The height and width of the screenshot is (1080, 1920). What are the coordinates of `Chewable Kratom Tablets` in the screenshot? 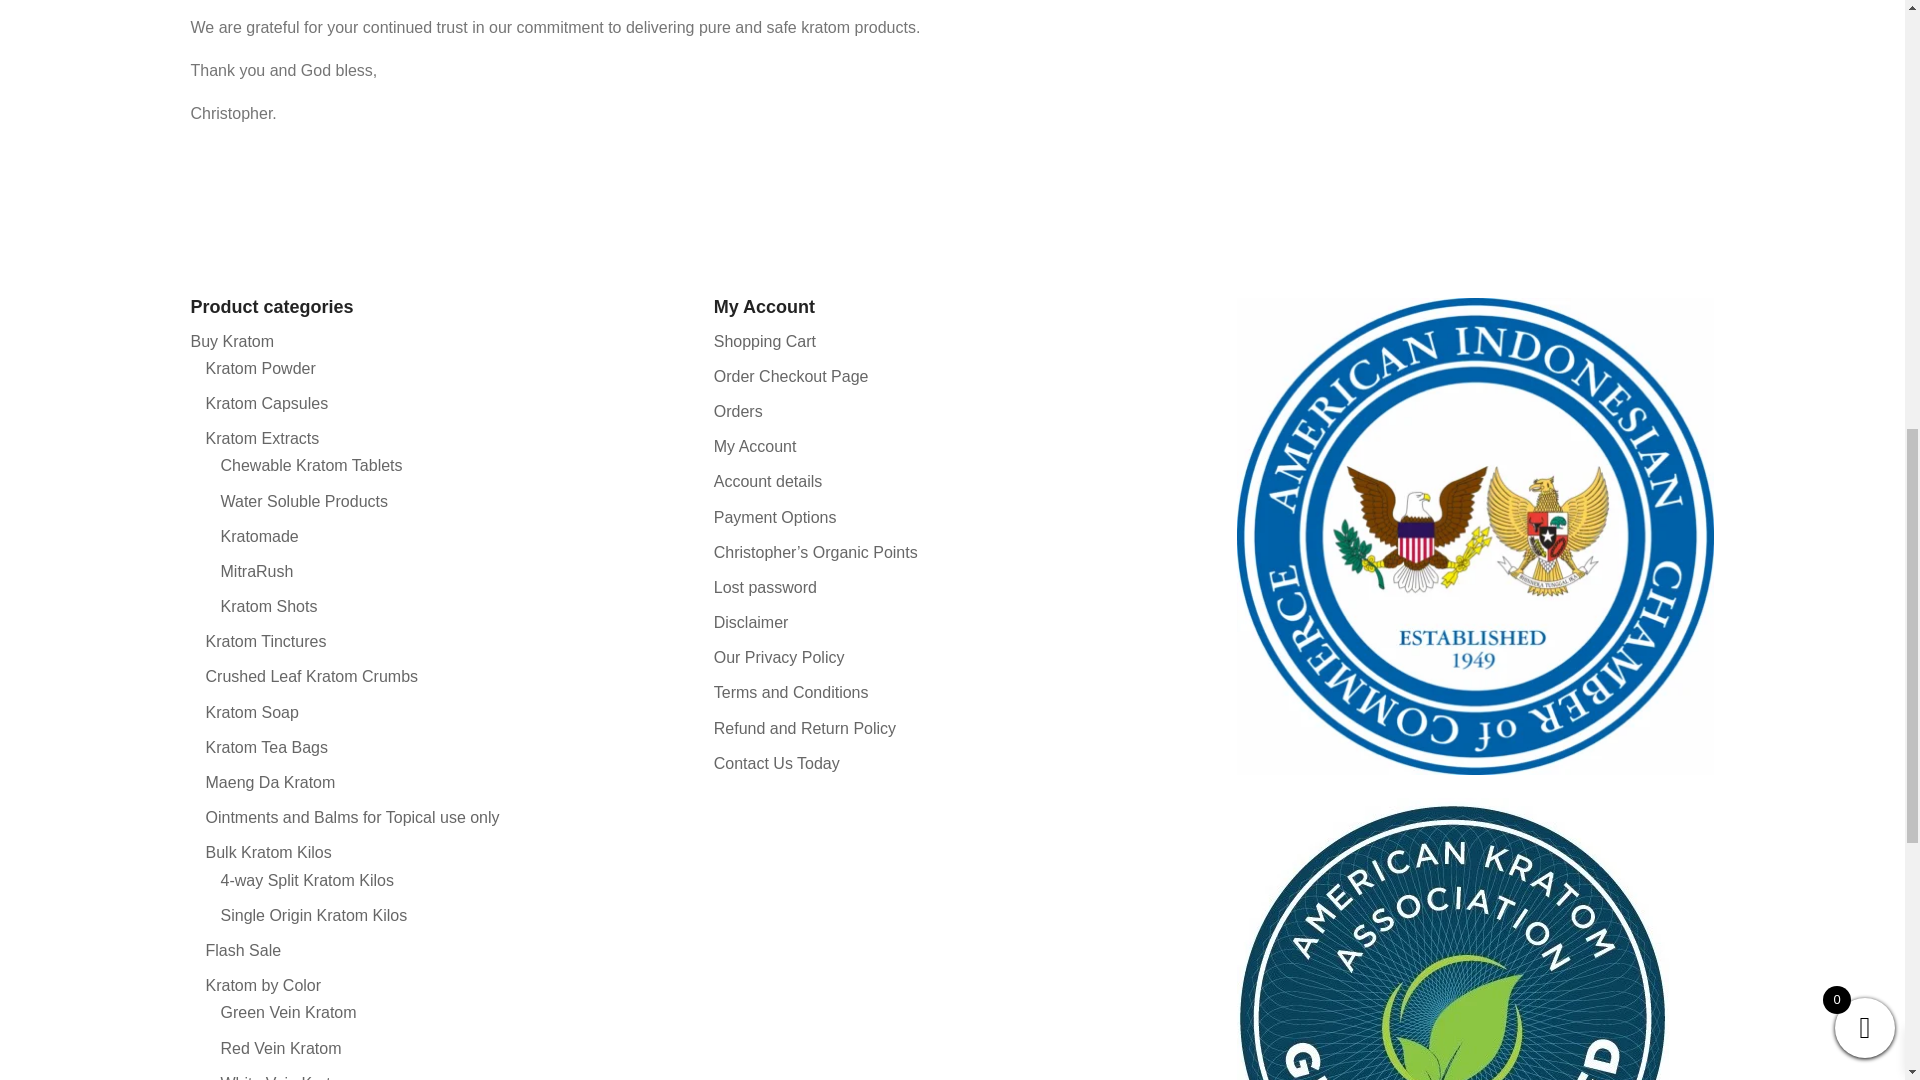 It's located at (310, 465).